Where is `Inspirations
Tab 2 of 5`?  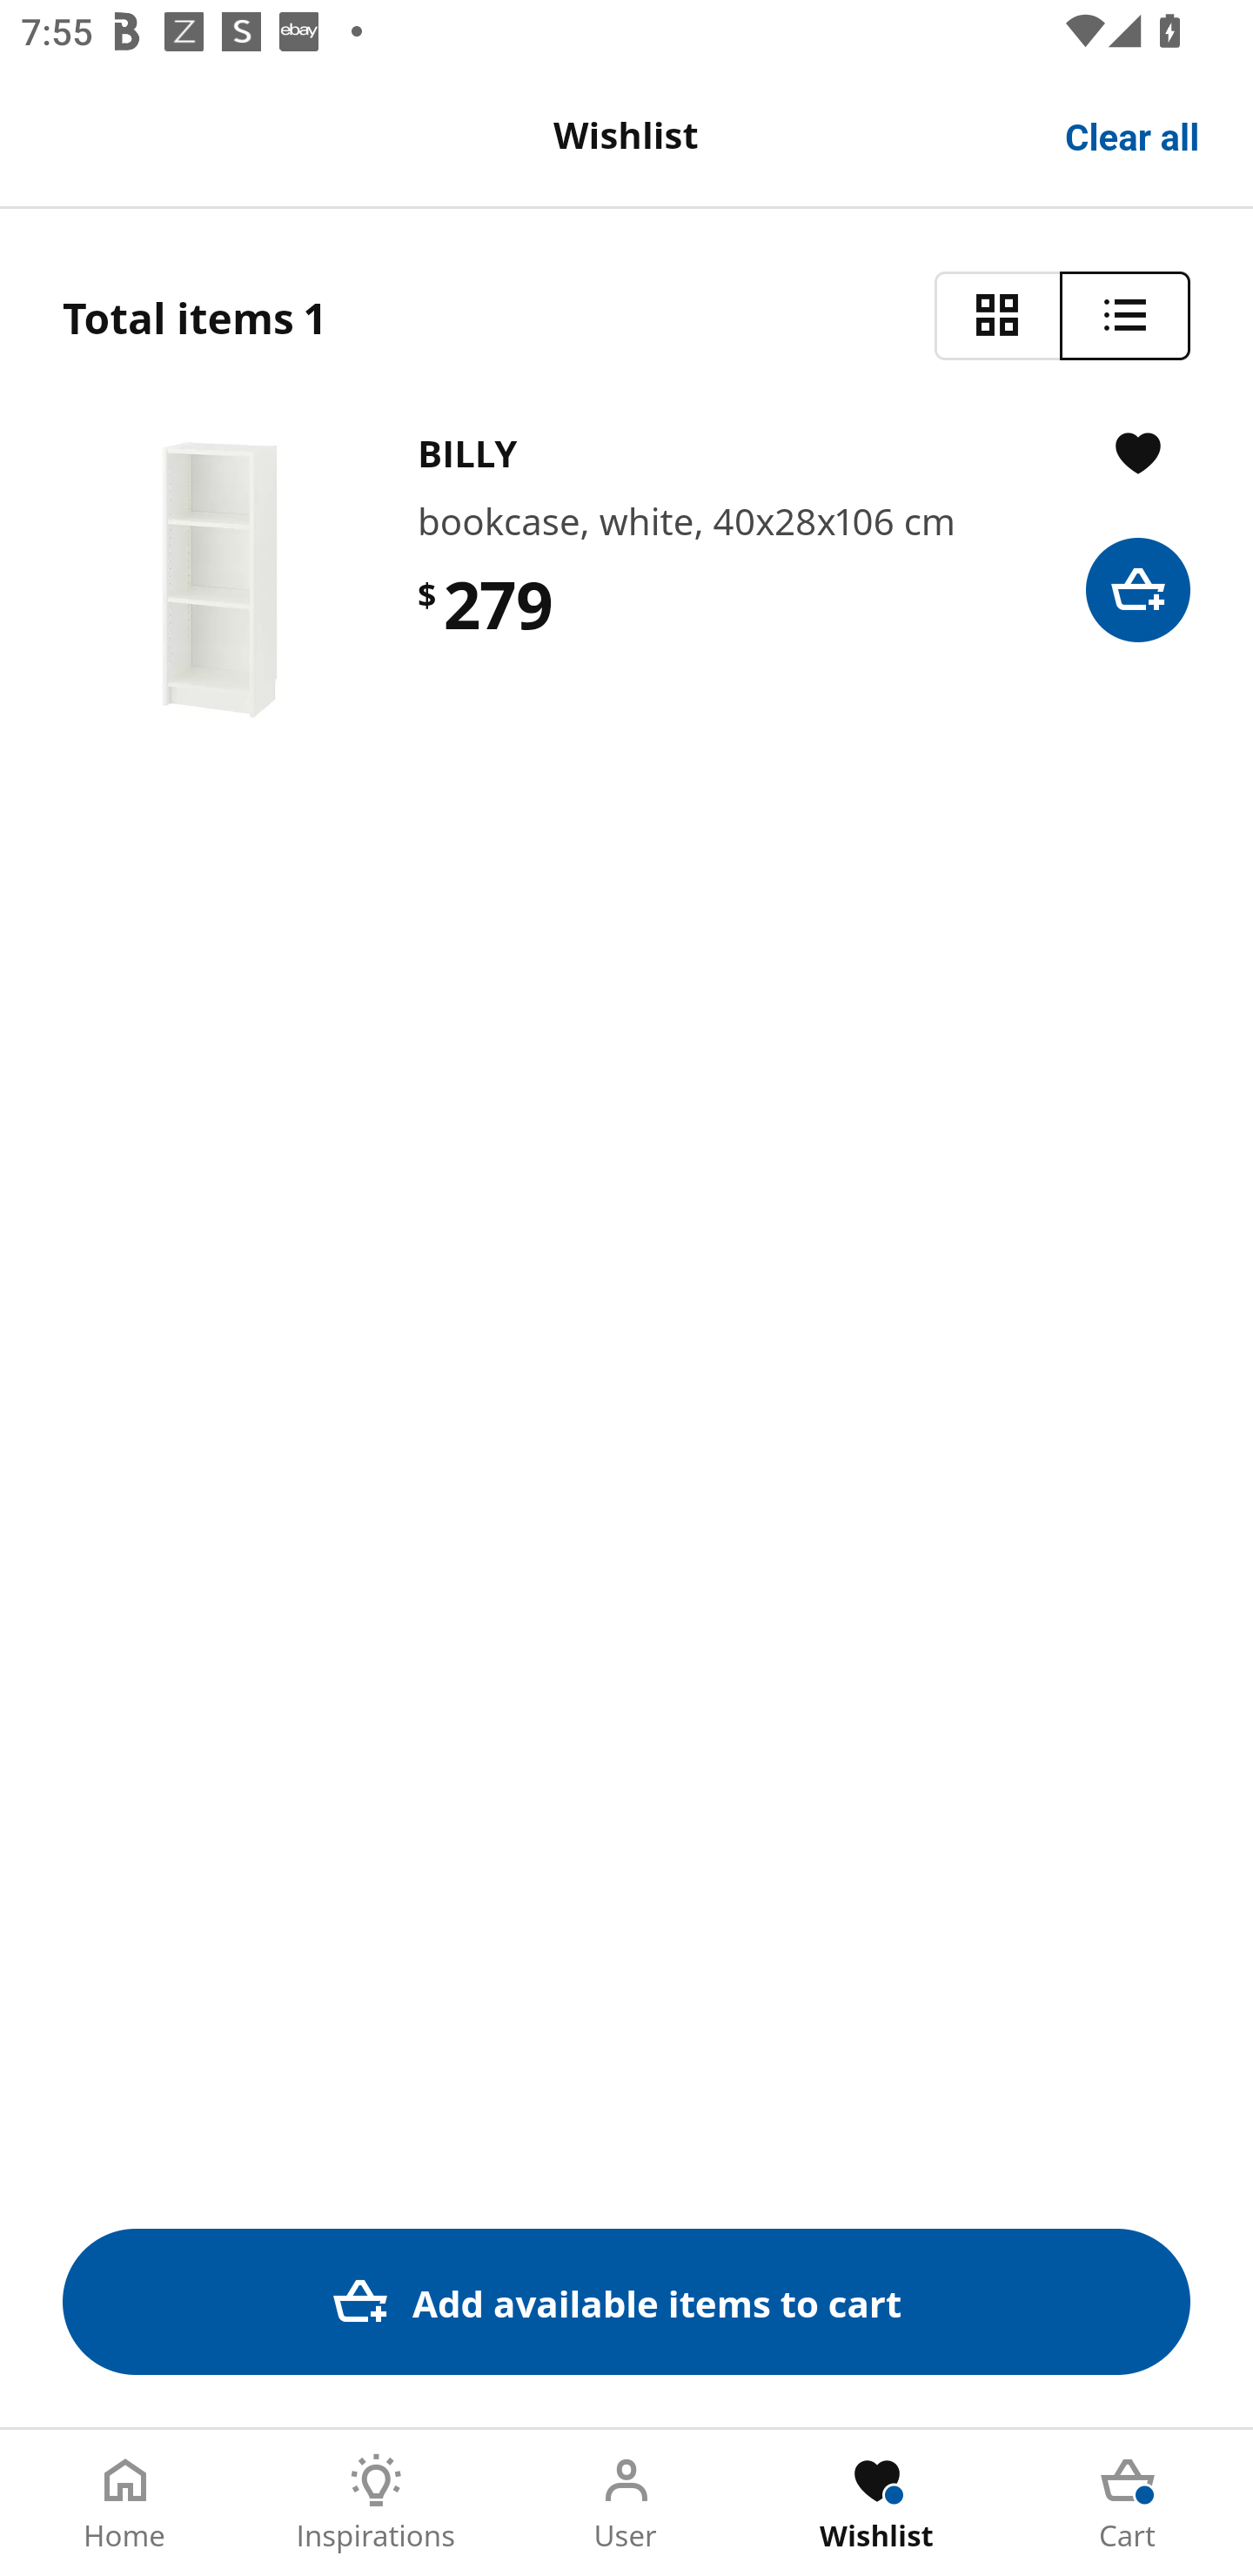 Inspirations
Tab 2 of 5 is located at coordinates (376, 2503).